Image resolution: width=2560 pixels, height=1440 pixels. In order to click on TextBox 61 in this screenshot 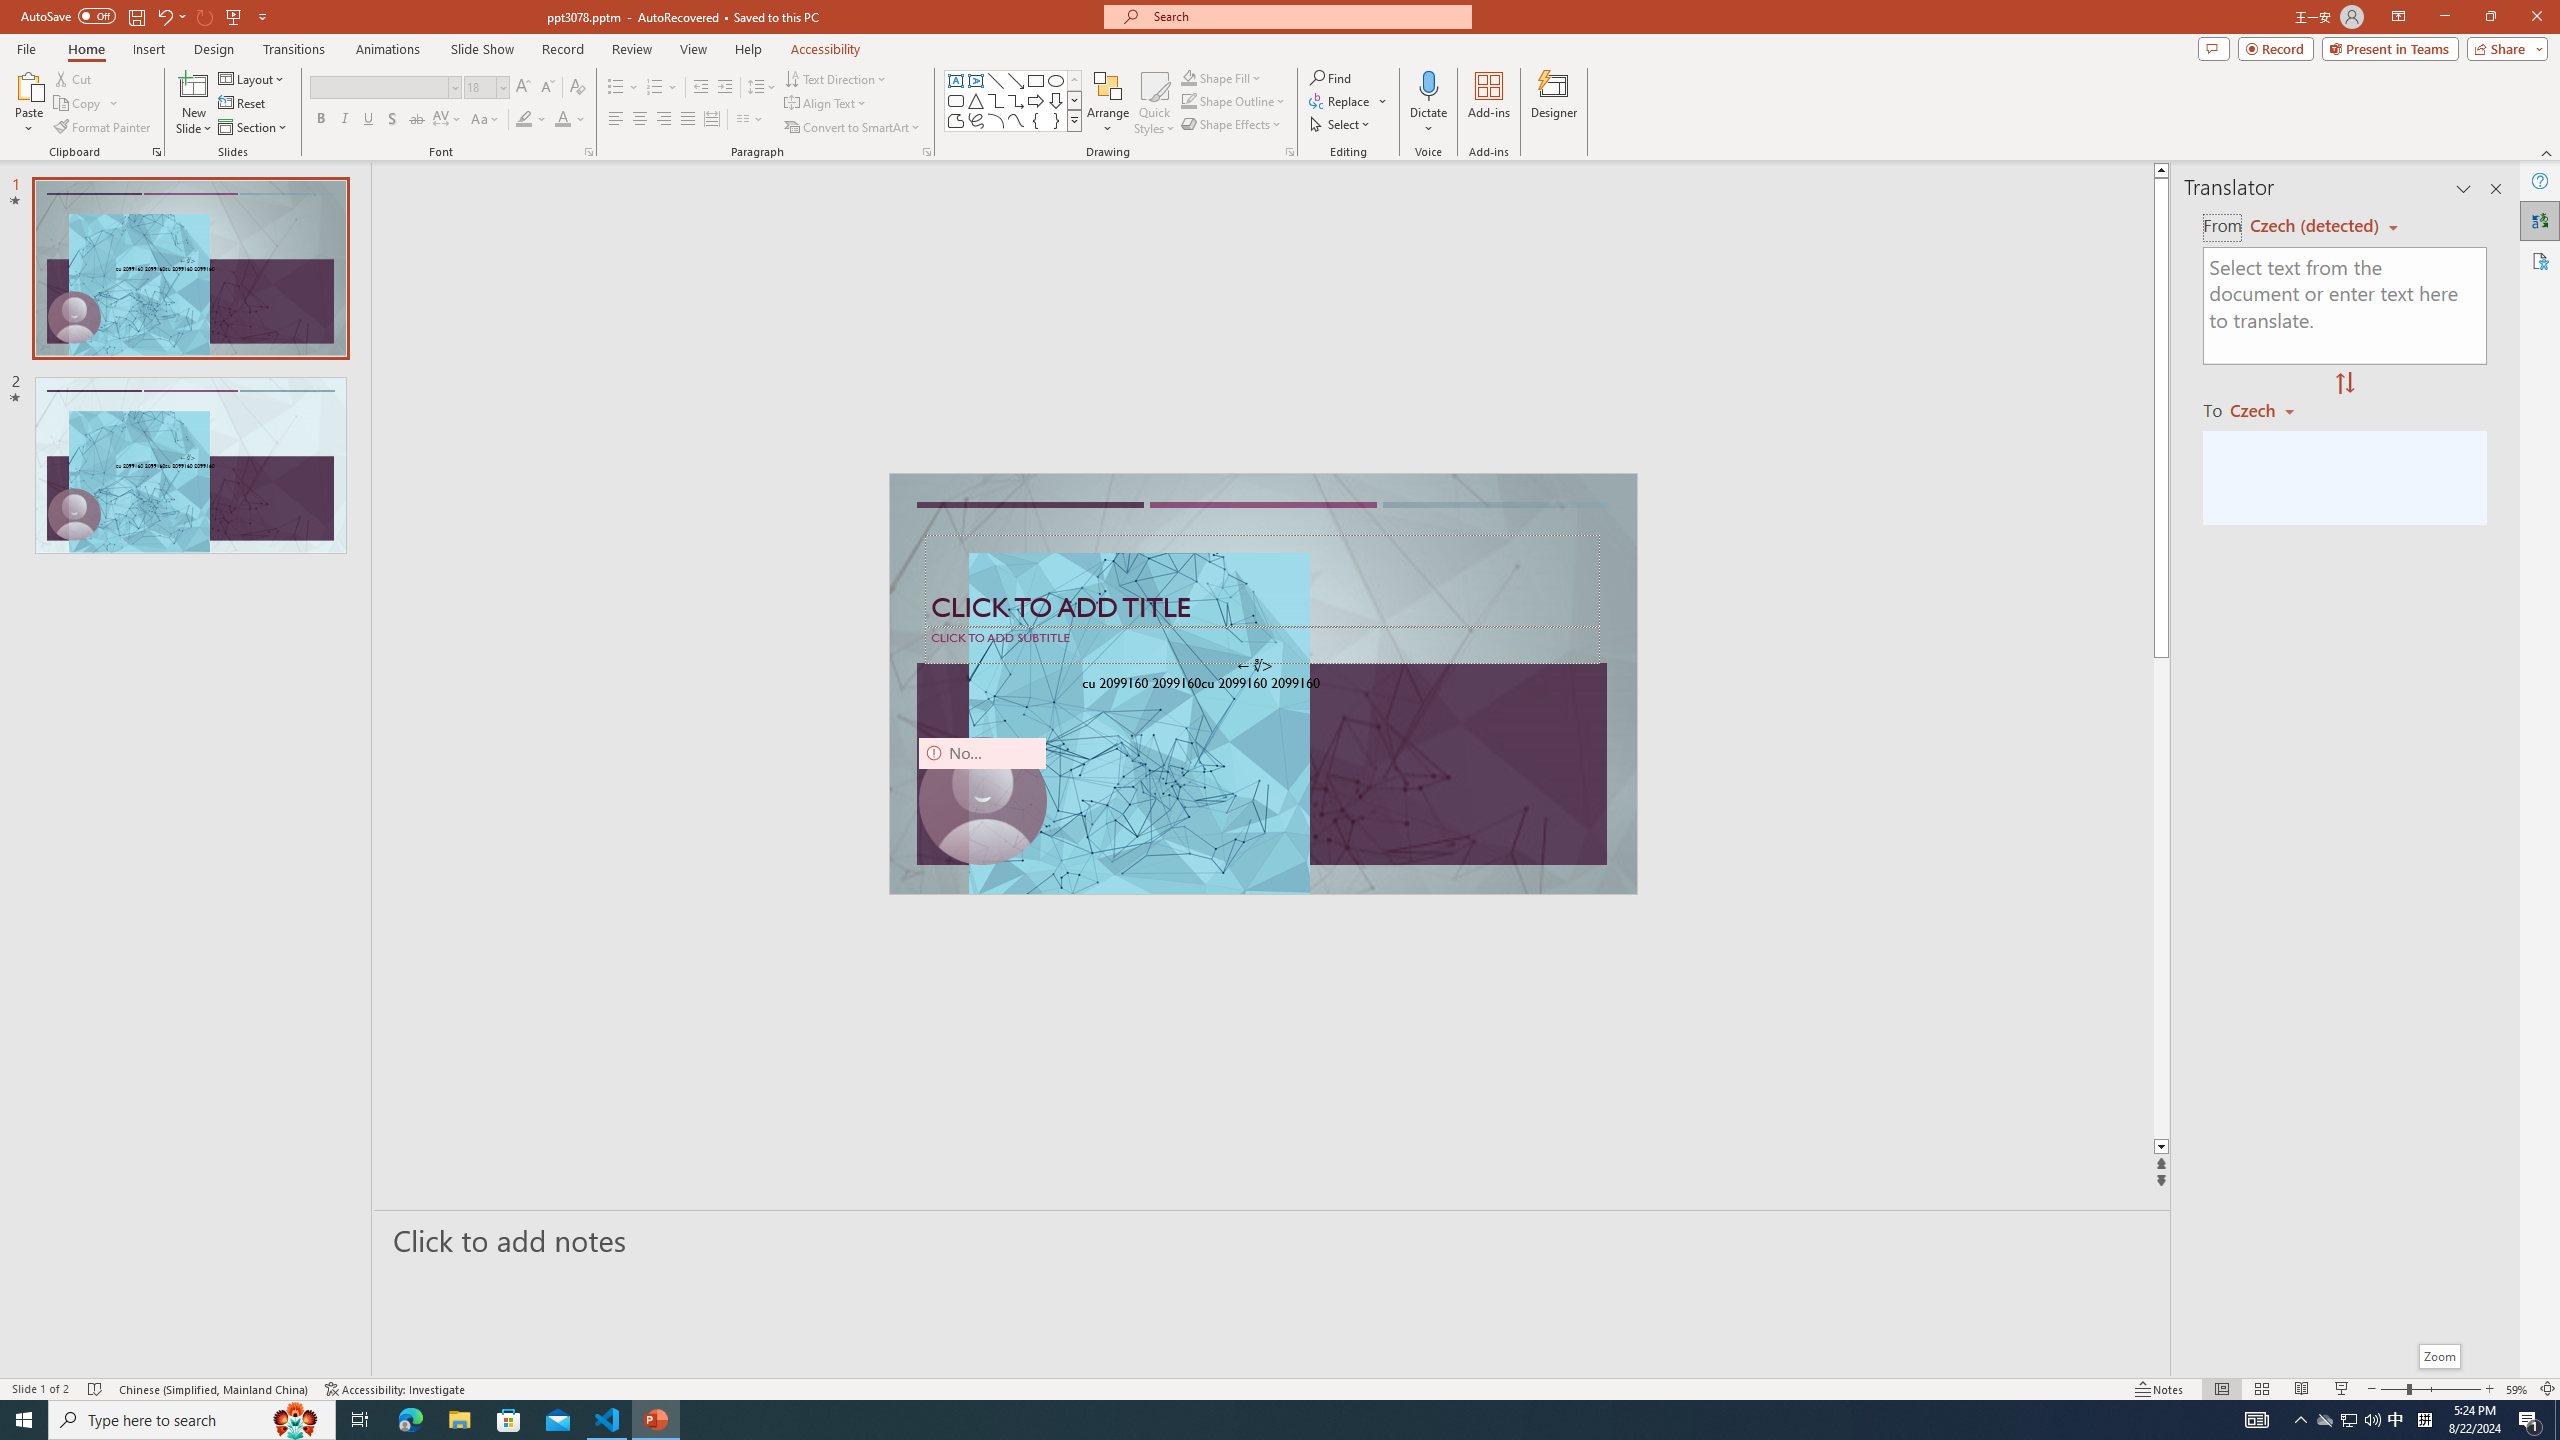, I will do `click(1260, 685)`.